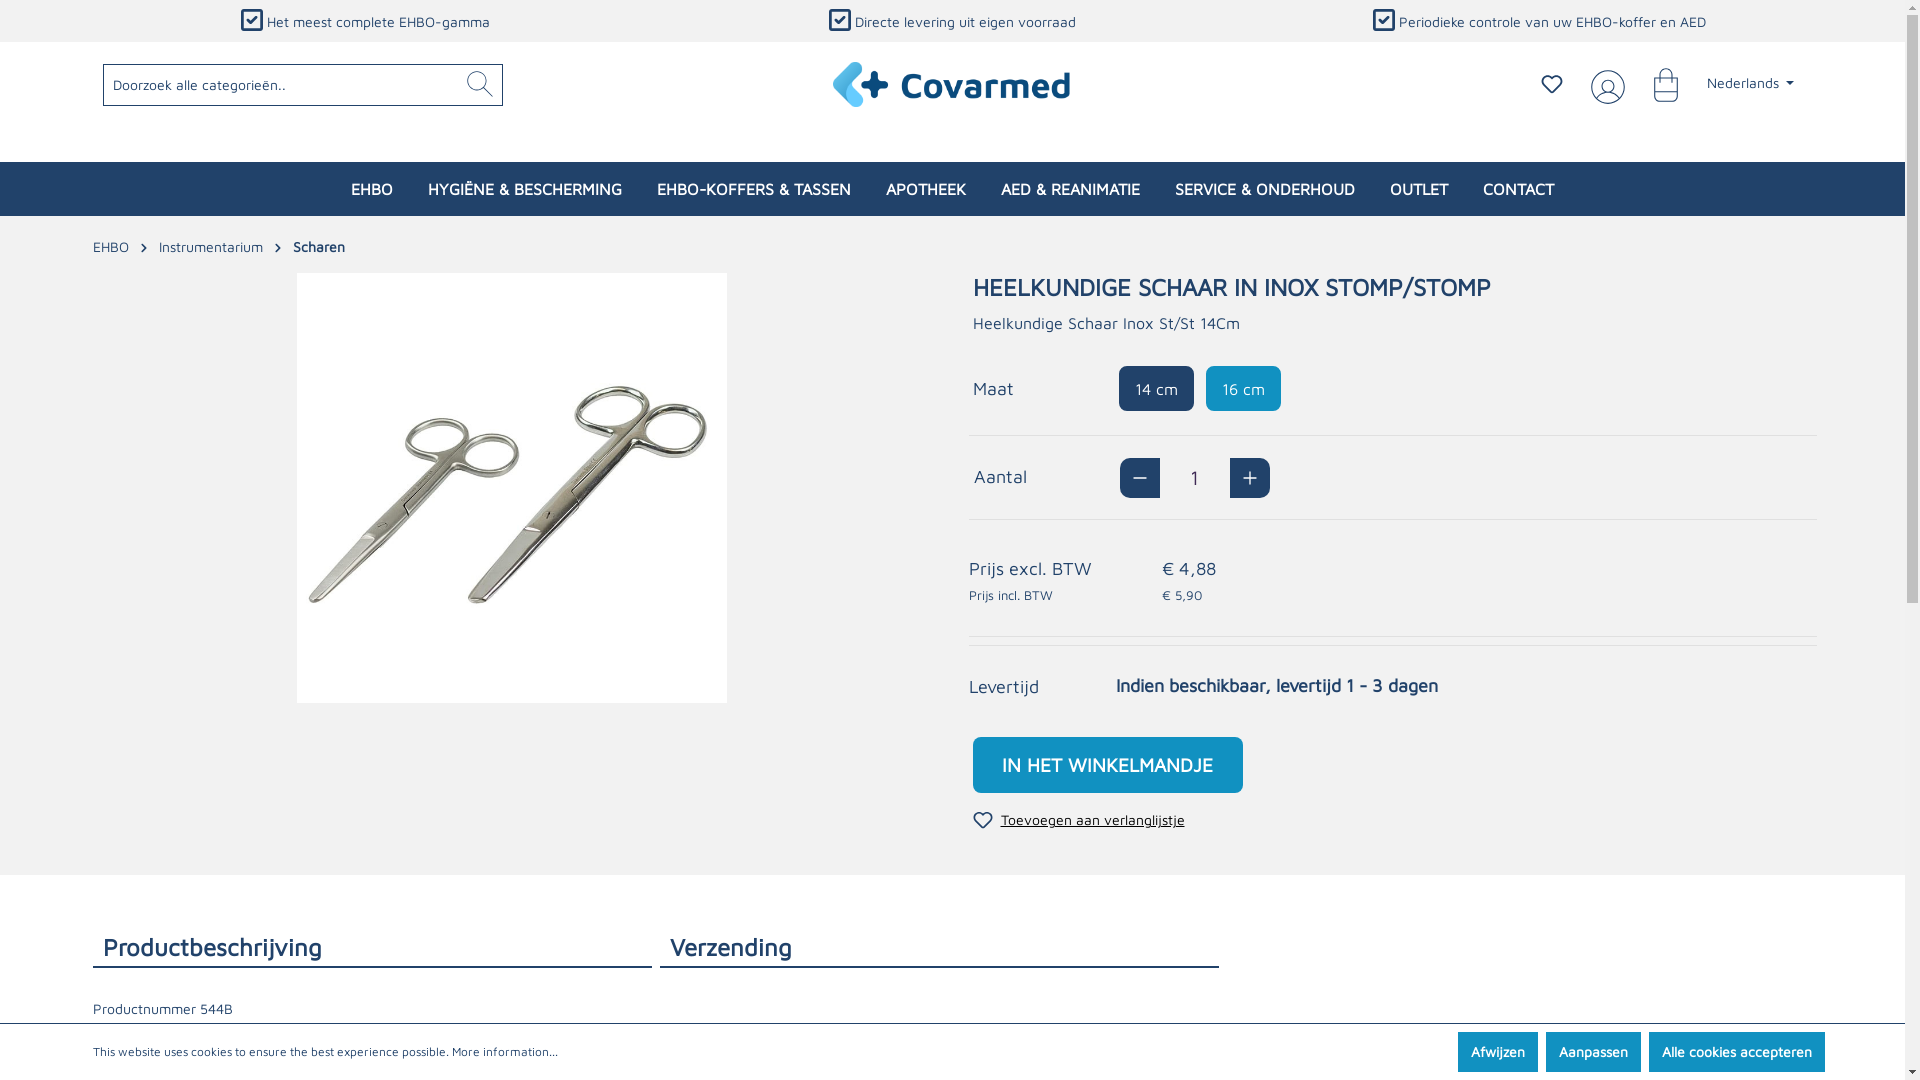  What do you see at coordinates (210, 246) in the screenshot?
I see `Instrumentarium` at bounding box center [210, 246].